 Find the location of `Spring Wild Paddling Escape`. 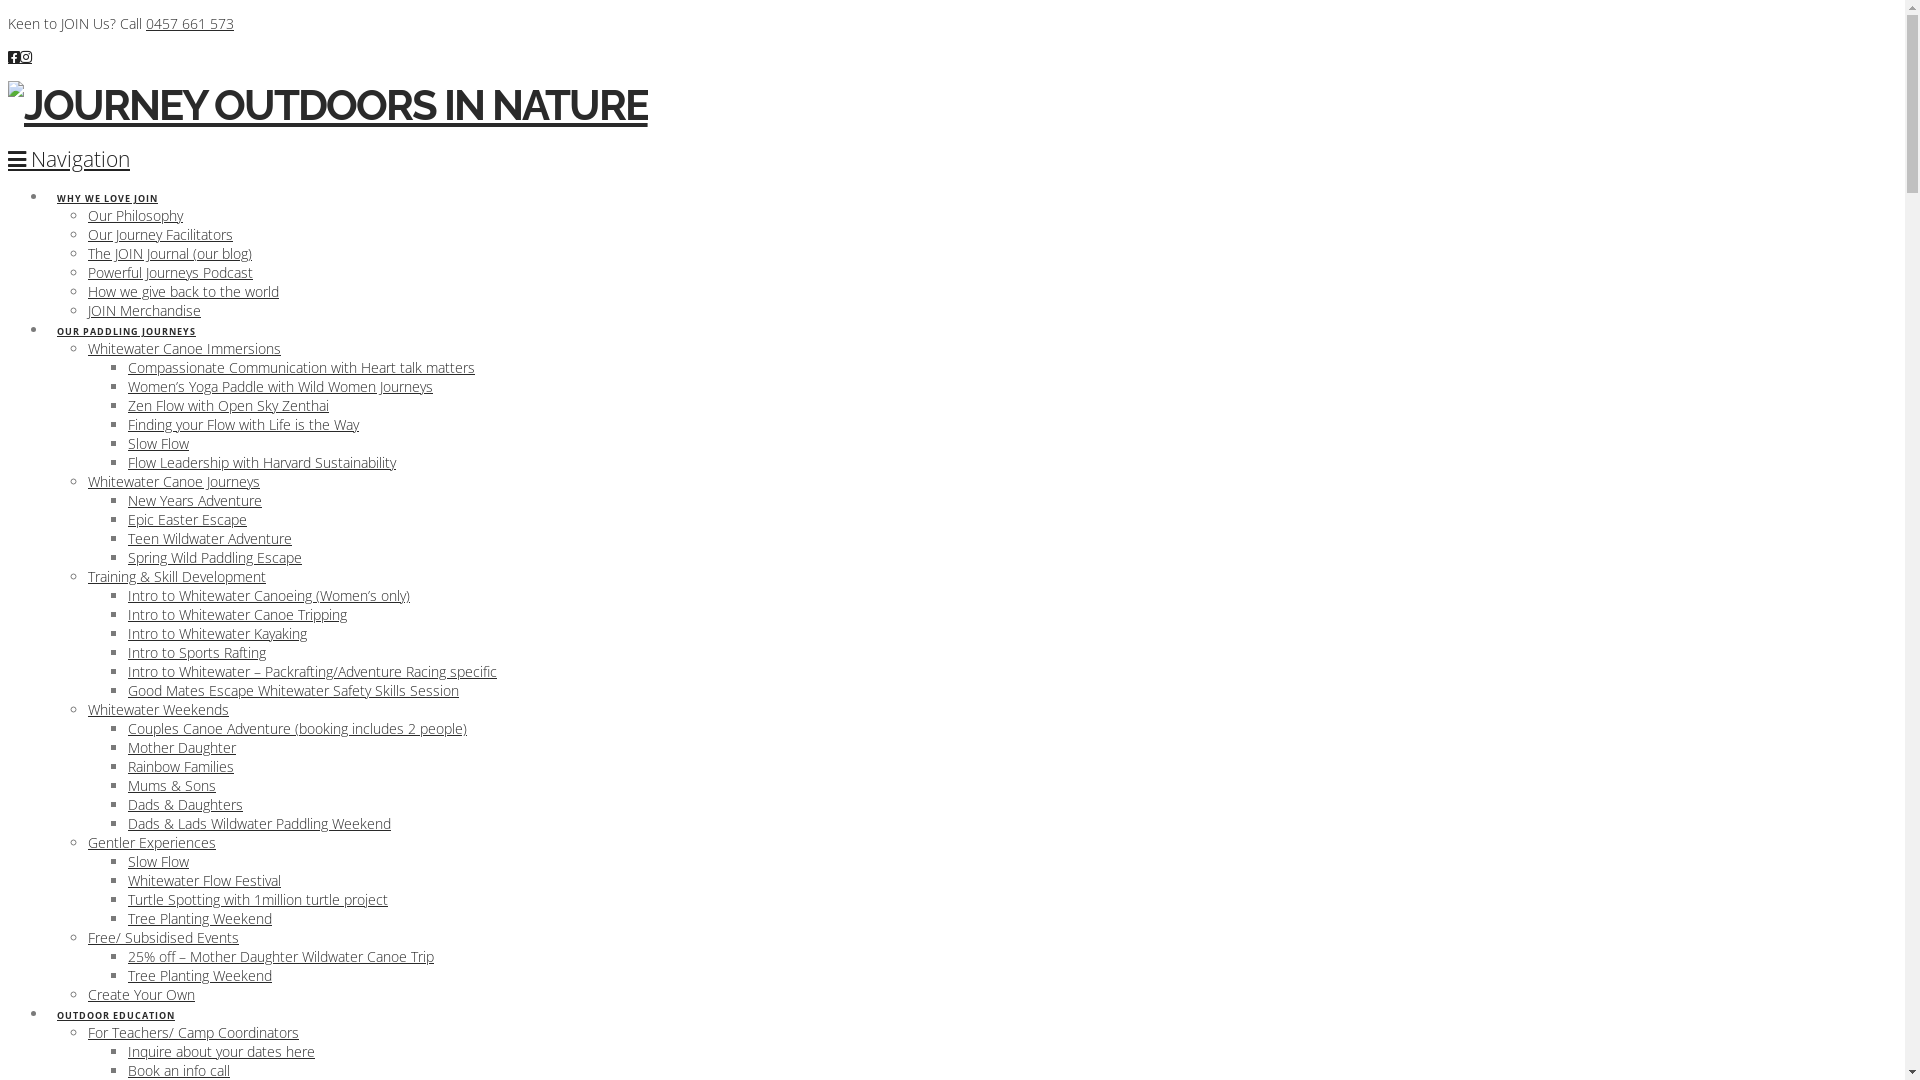

Spring Wild Paddling Escape is located at coordinates (215, 558).